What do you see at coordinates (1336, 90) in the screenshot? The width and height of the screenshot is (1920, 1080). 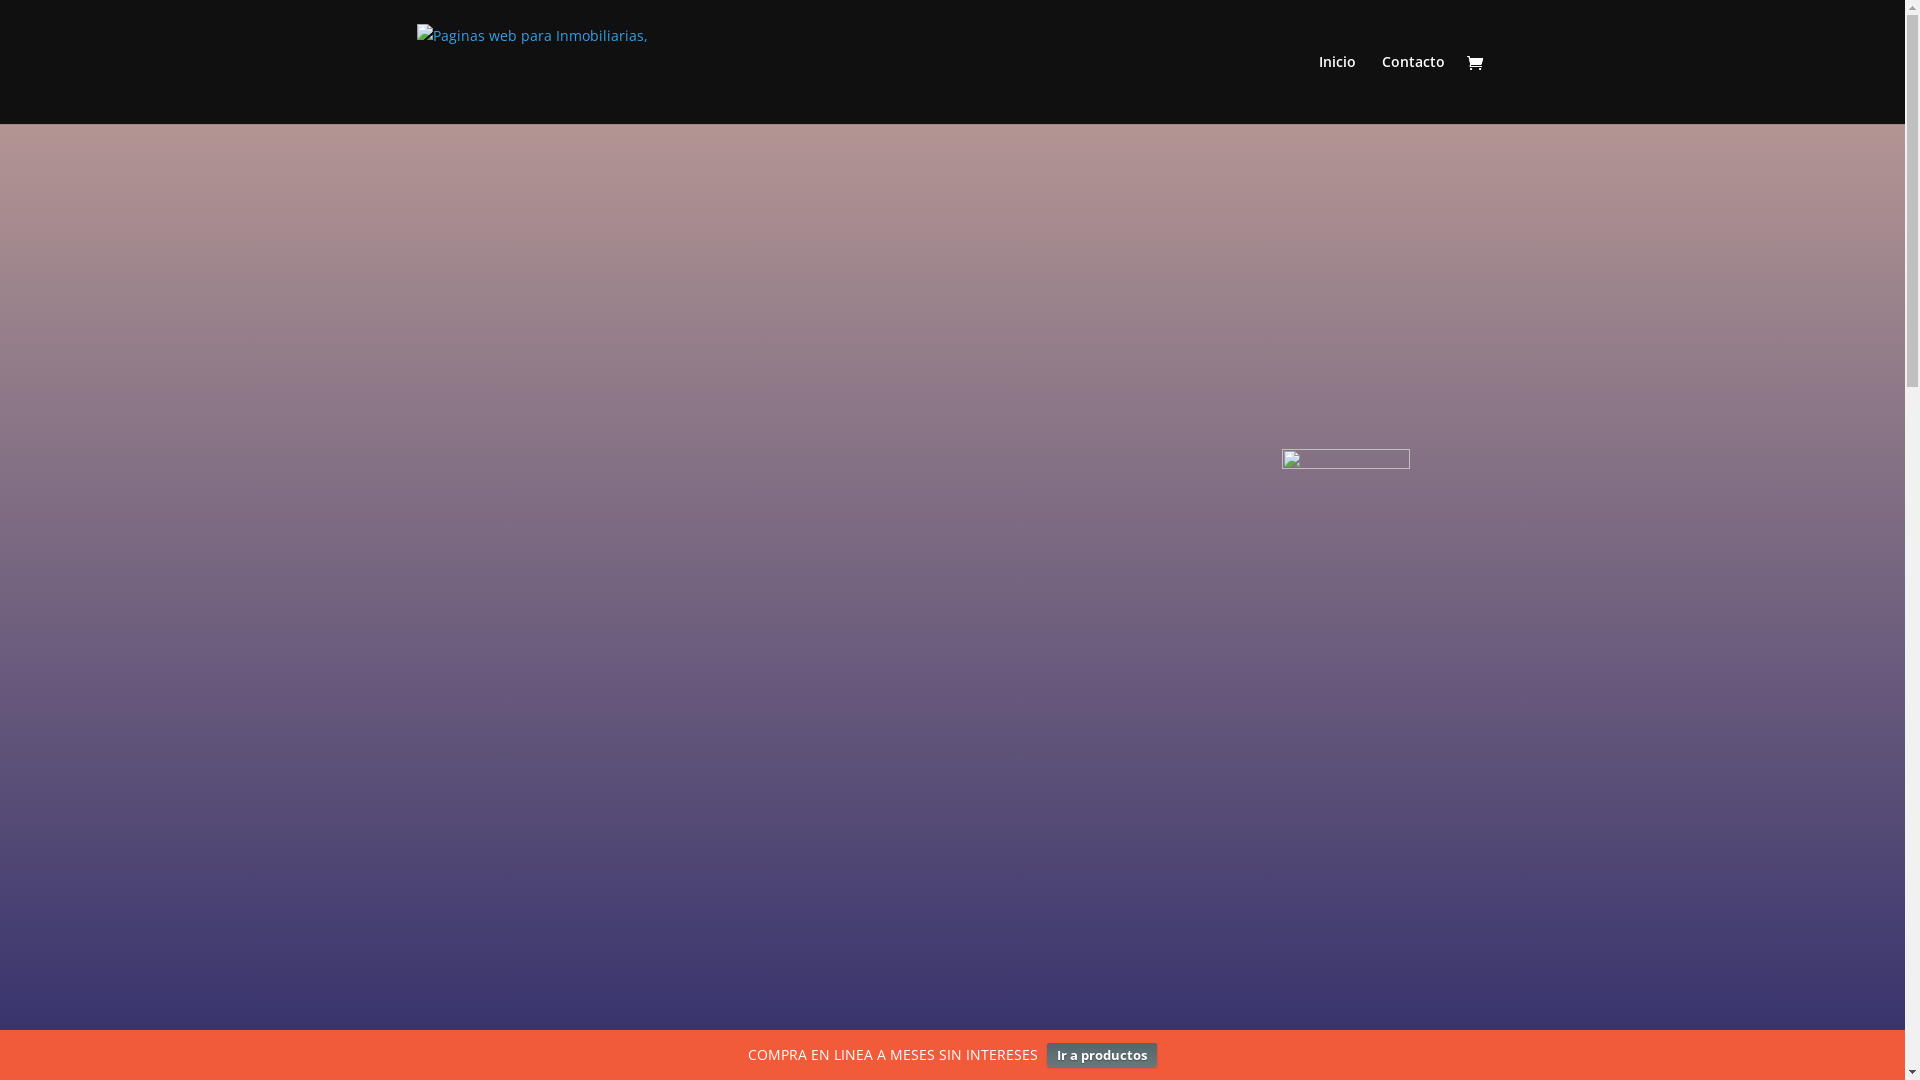 I see `Inicio` at bounding box center [1336, 90].